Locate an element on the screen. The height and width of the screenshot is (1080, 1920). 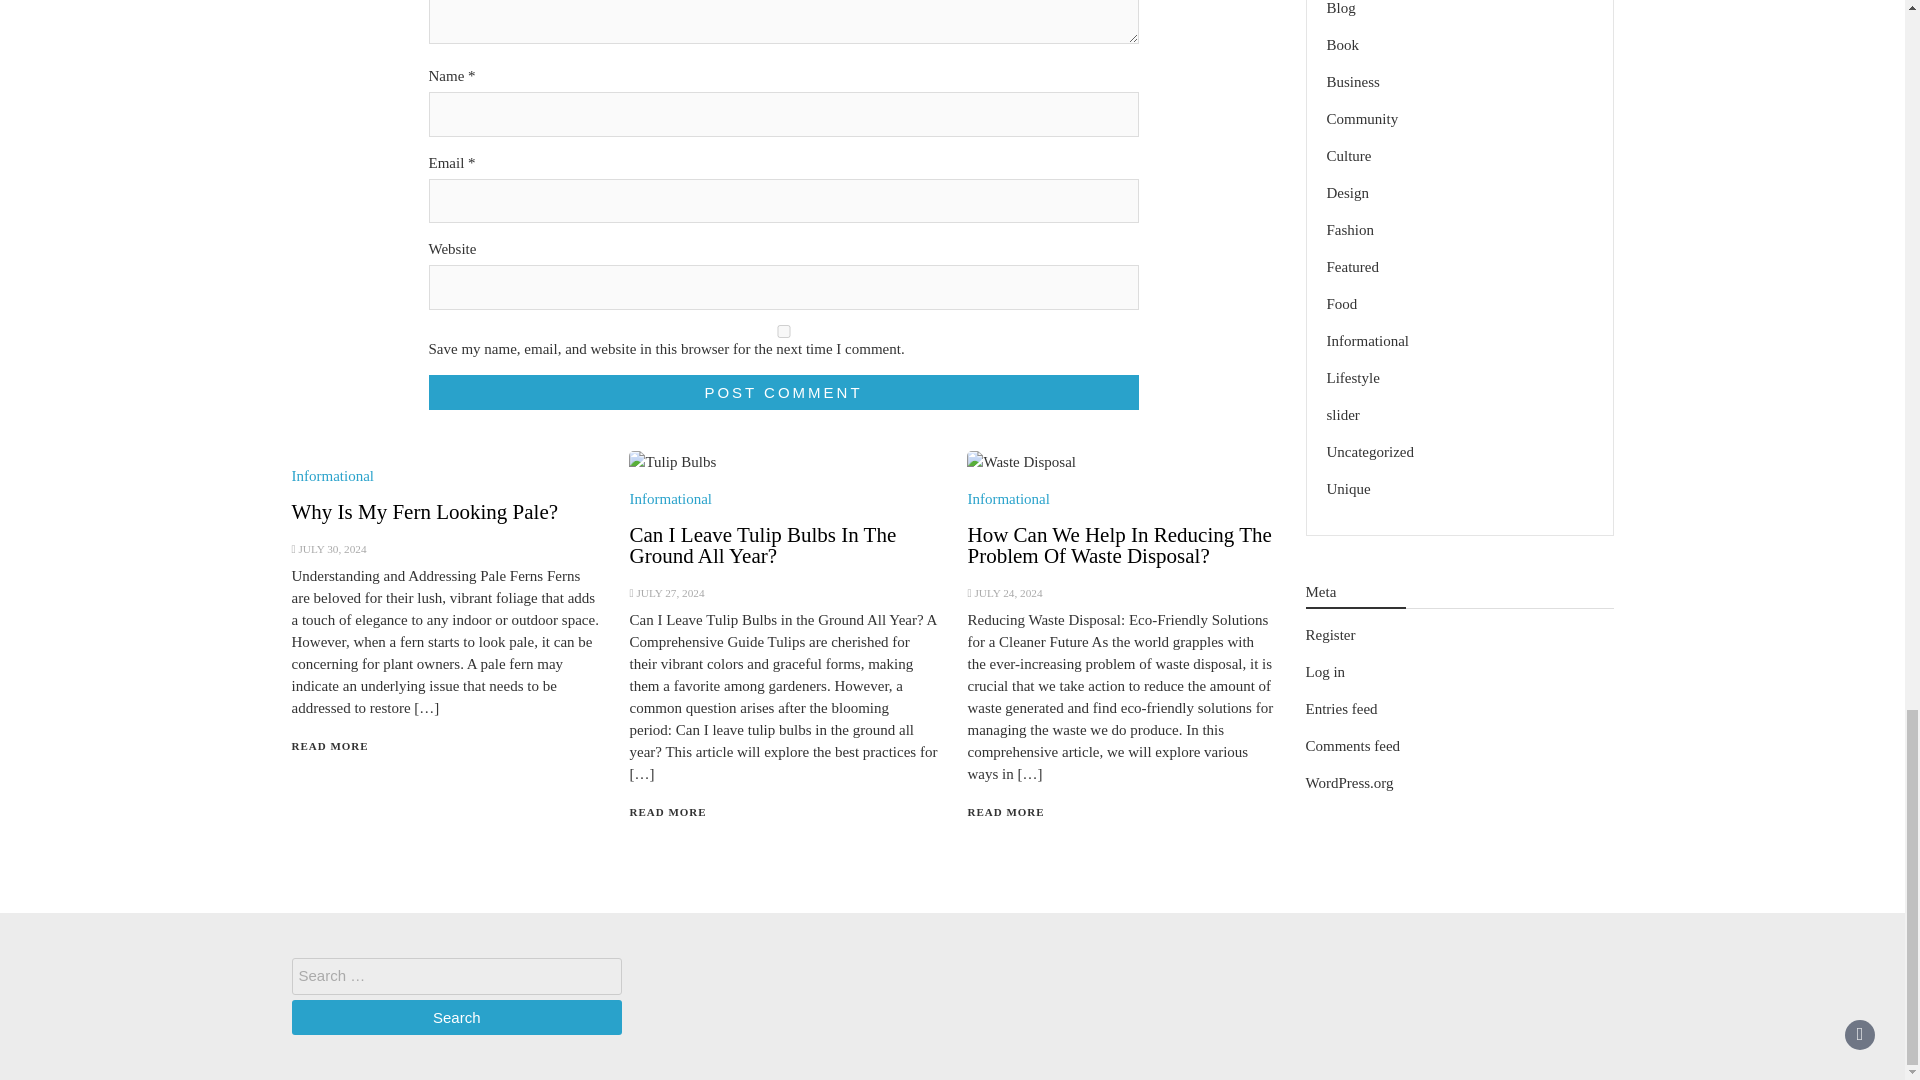
Why Is My Fern Looking Pale? is located at coordinates (424, 512).